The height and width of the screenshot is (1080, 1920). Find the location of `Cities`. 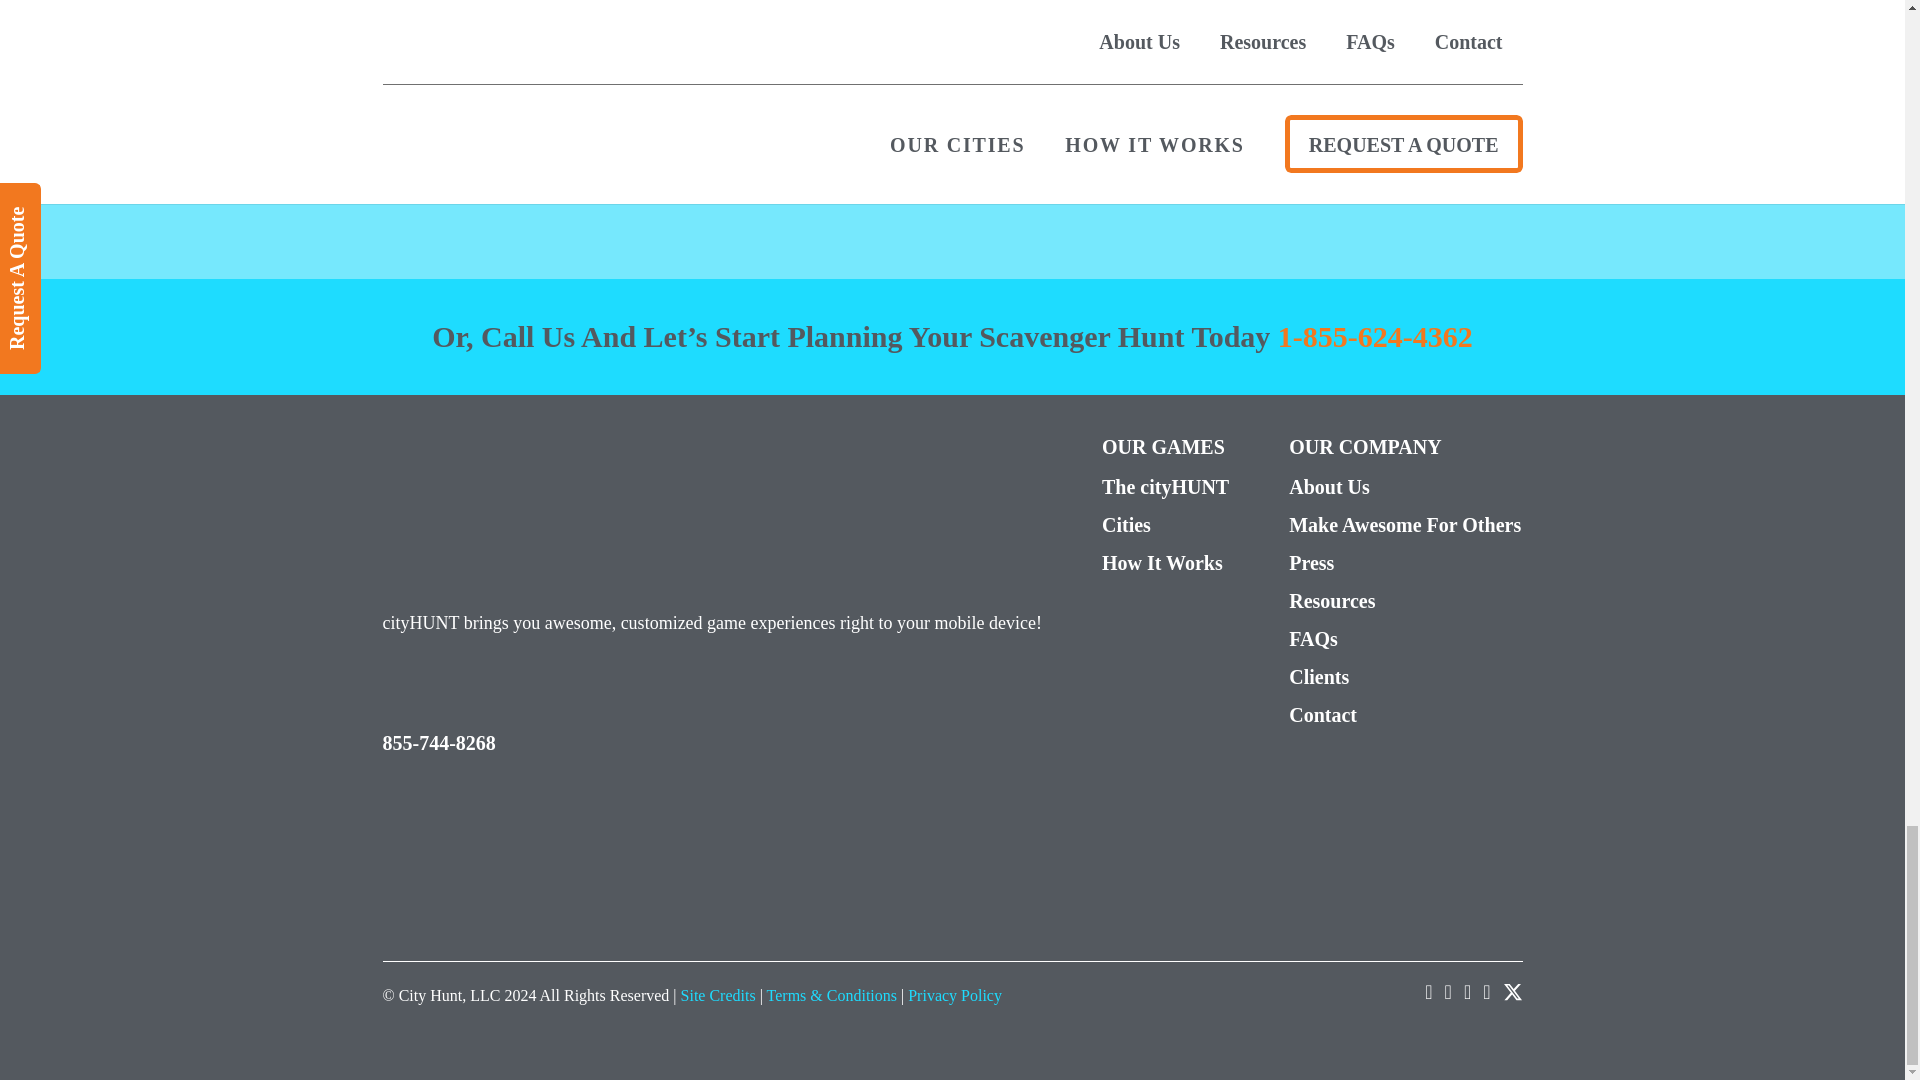

Cities is located at coordinates (1165, 524).